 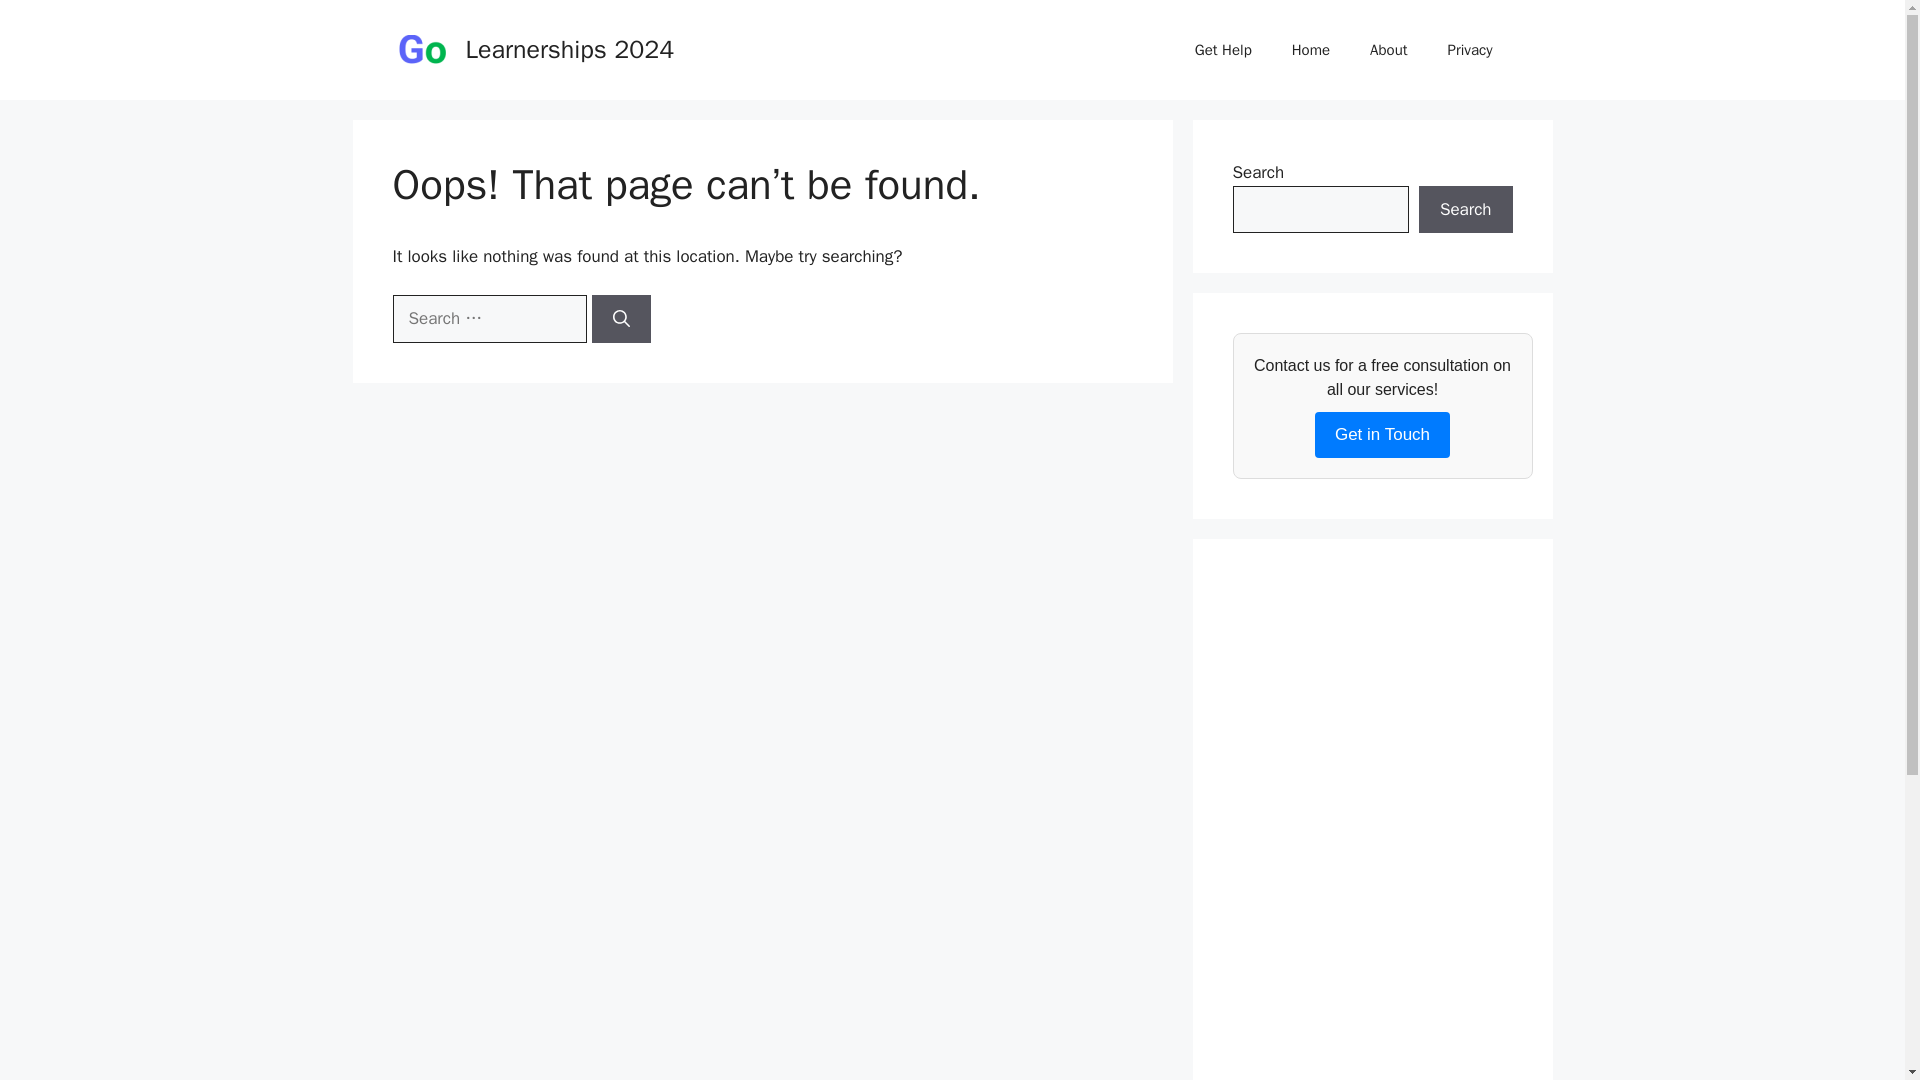 What do you see at coordinates (1465, 210) in the screenshot?
I see `Search` at bounding box center [1465, 210].